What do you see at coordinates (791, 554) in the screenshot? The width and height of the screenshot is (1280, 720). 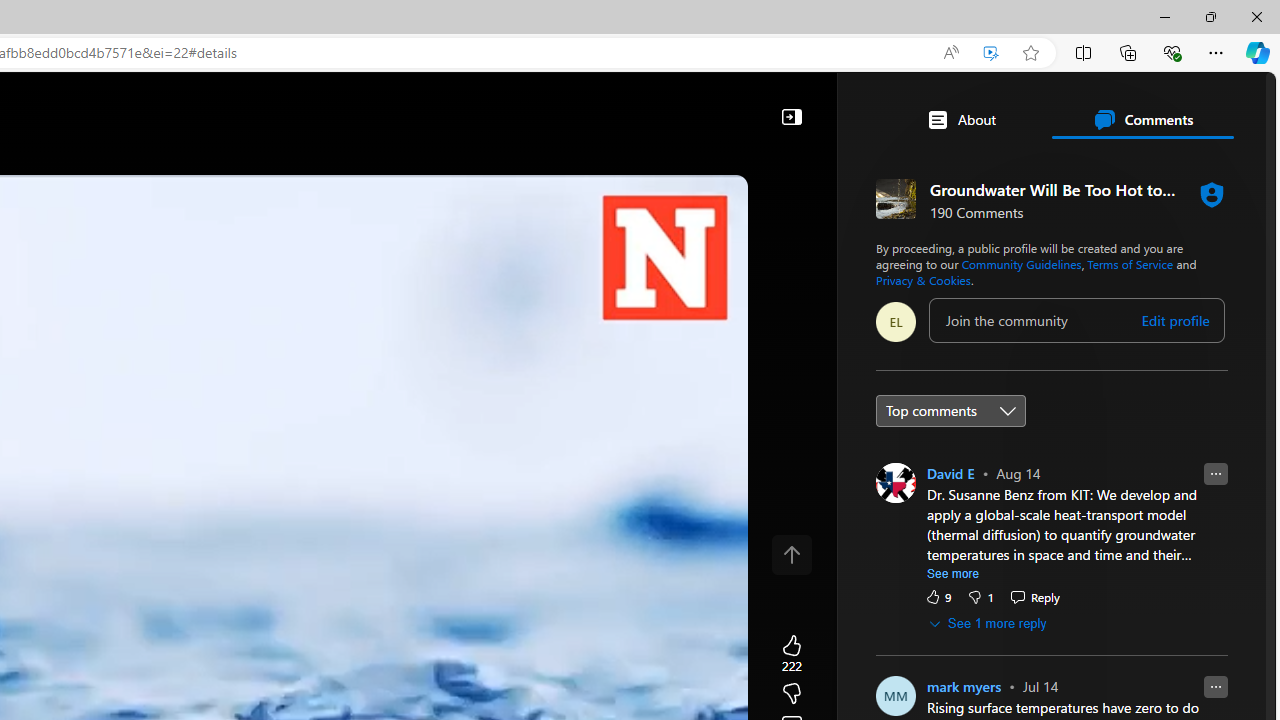 I see `Class: control icon-only` at bounding box center [791, 554].